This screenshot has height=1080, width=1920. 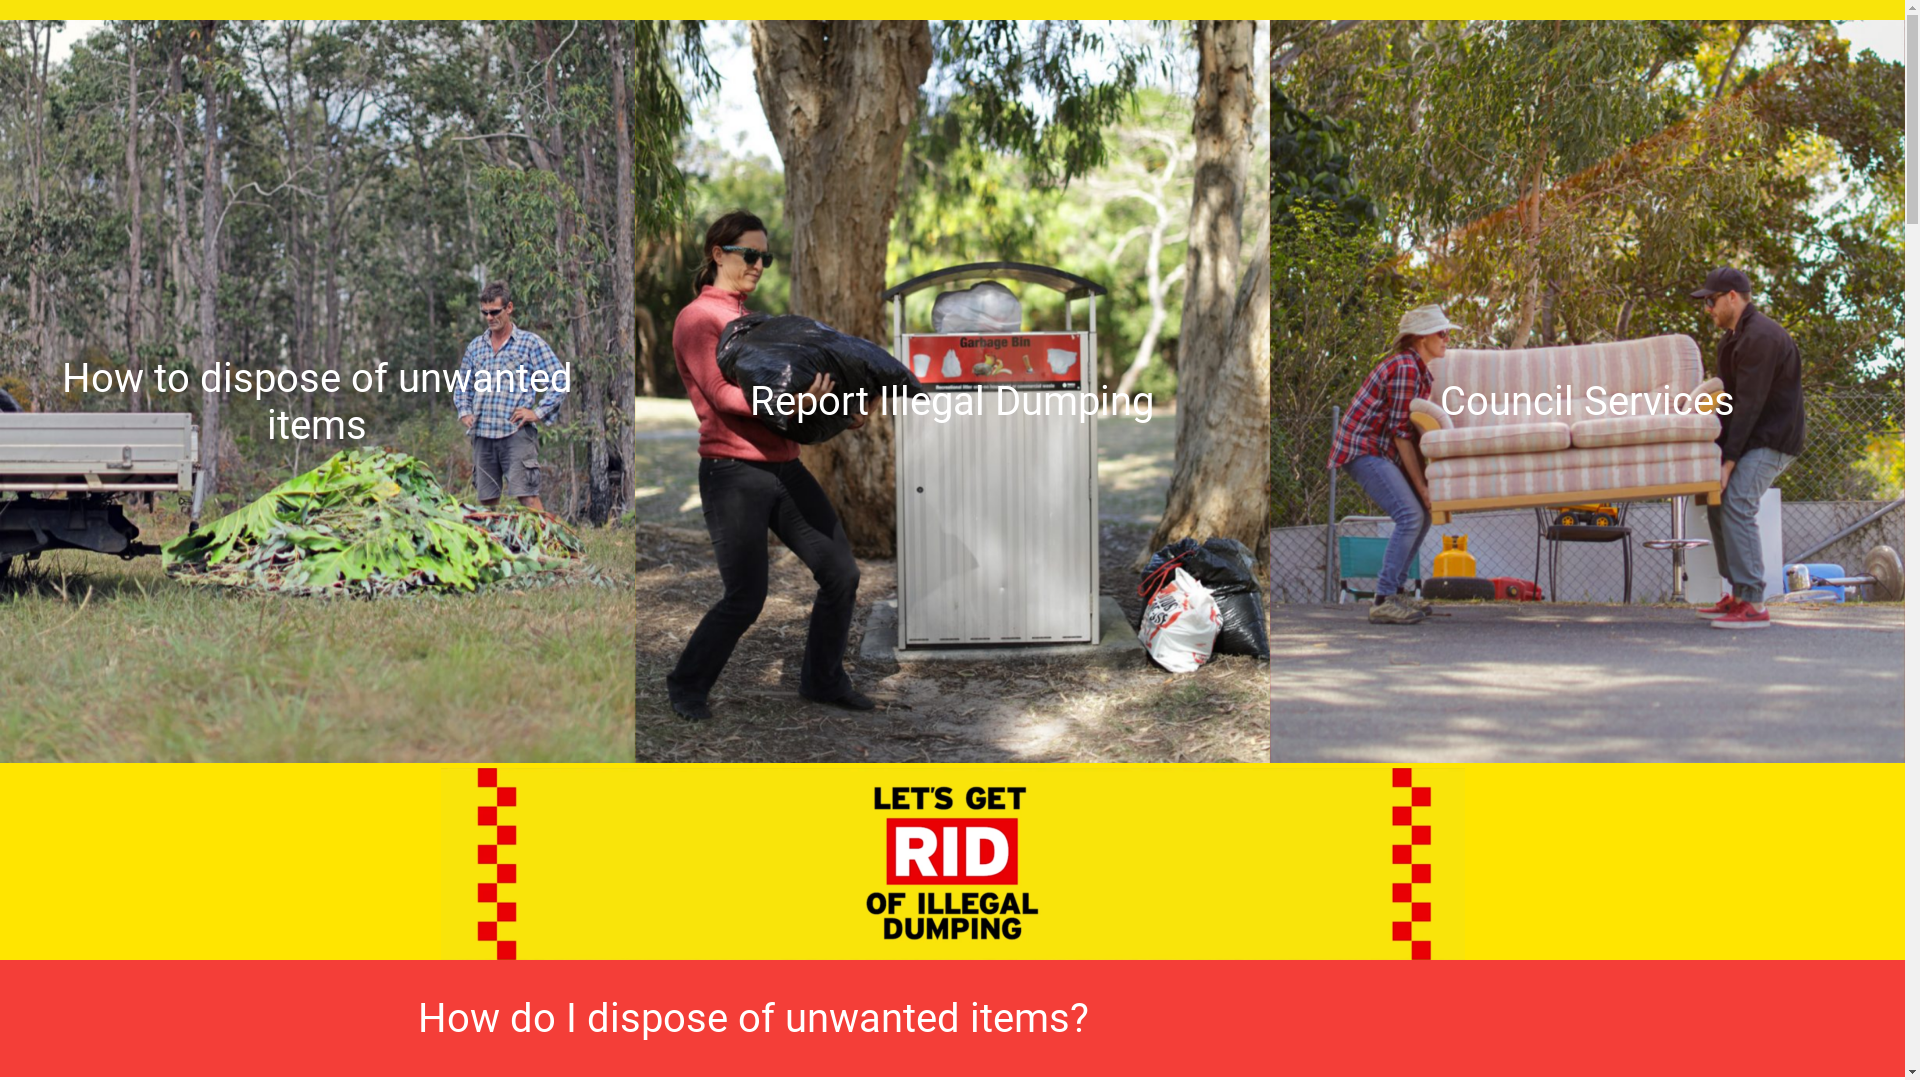 I want to click on Resources, so click(x=1385, y=33).